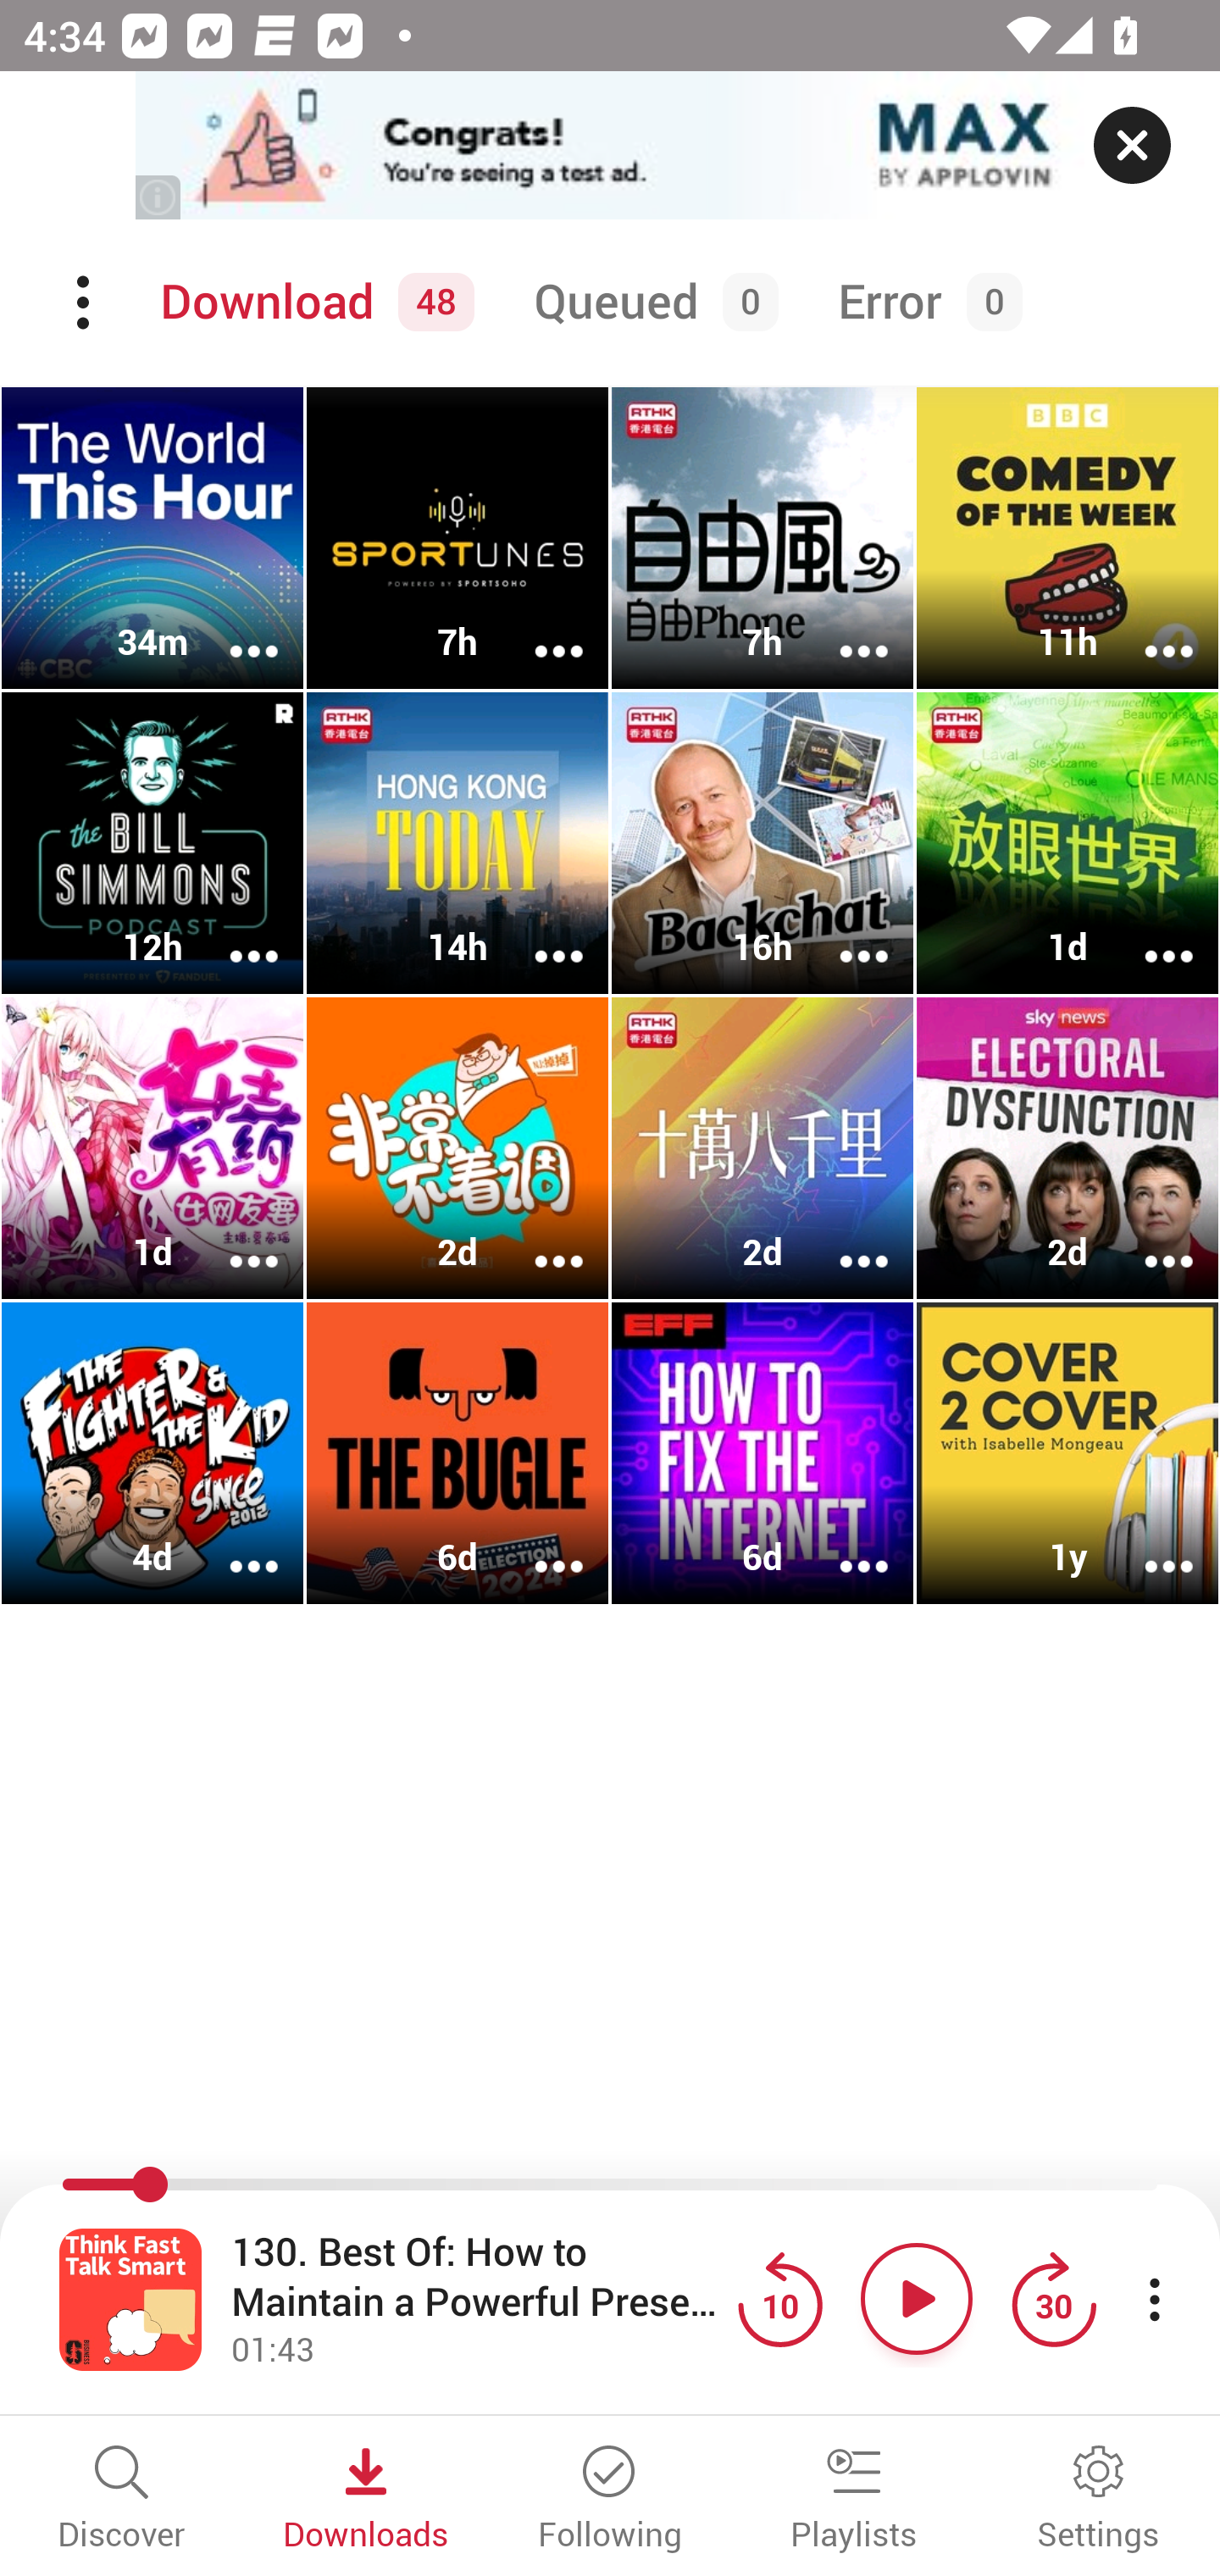 Image resolution: width=1220 pixels, height=2576 pixels. Describe the element at coordinates (779, 2298) in the screenshot. I see `Jump back` at that location.